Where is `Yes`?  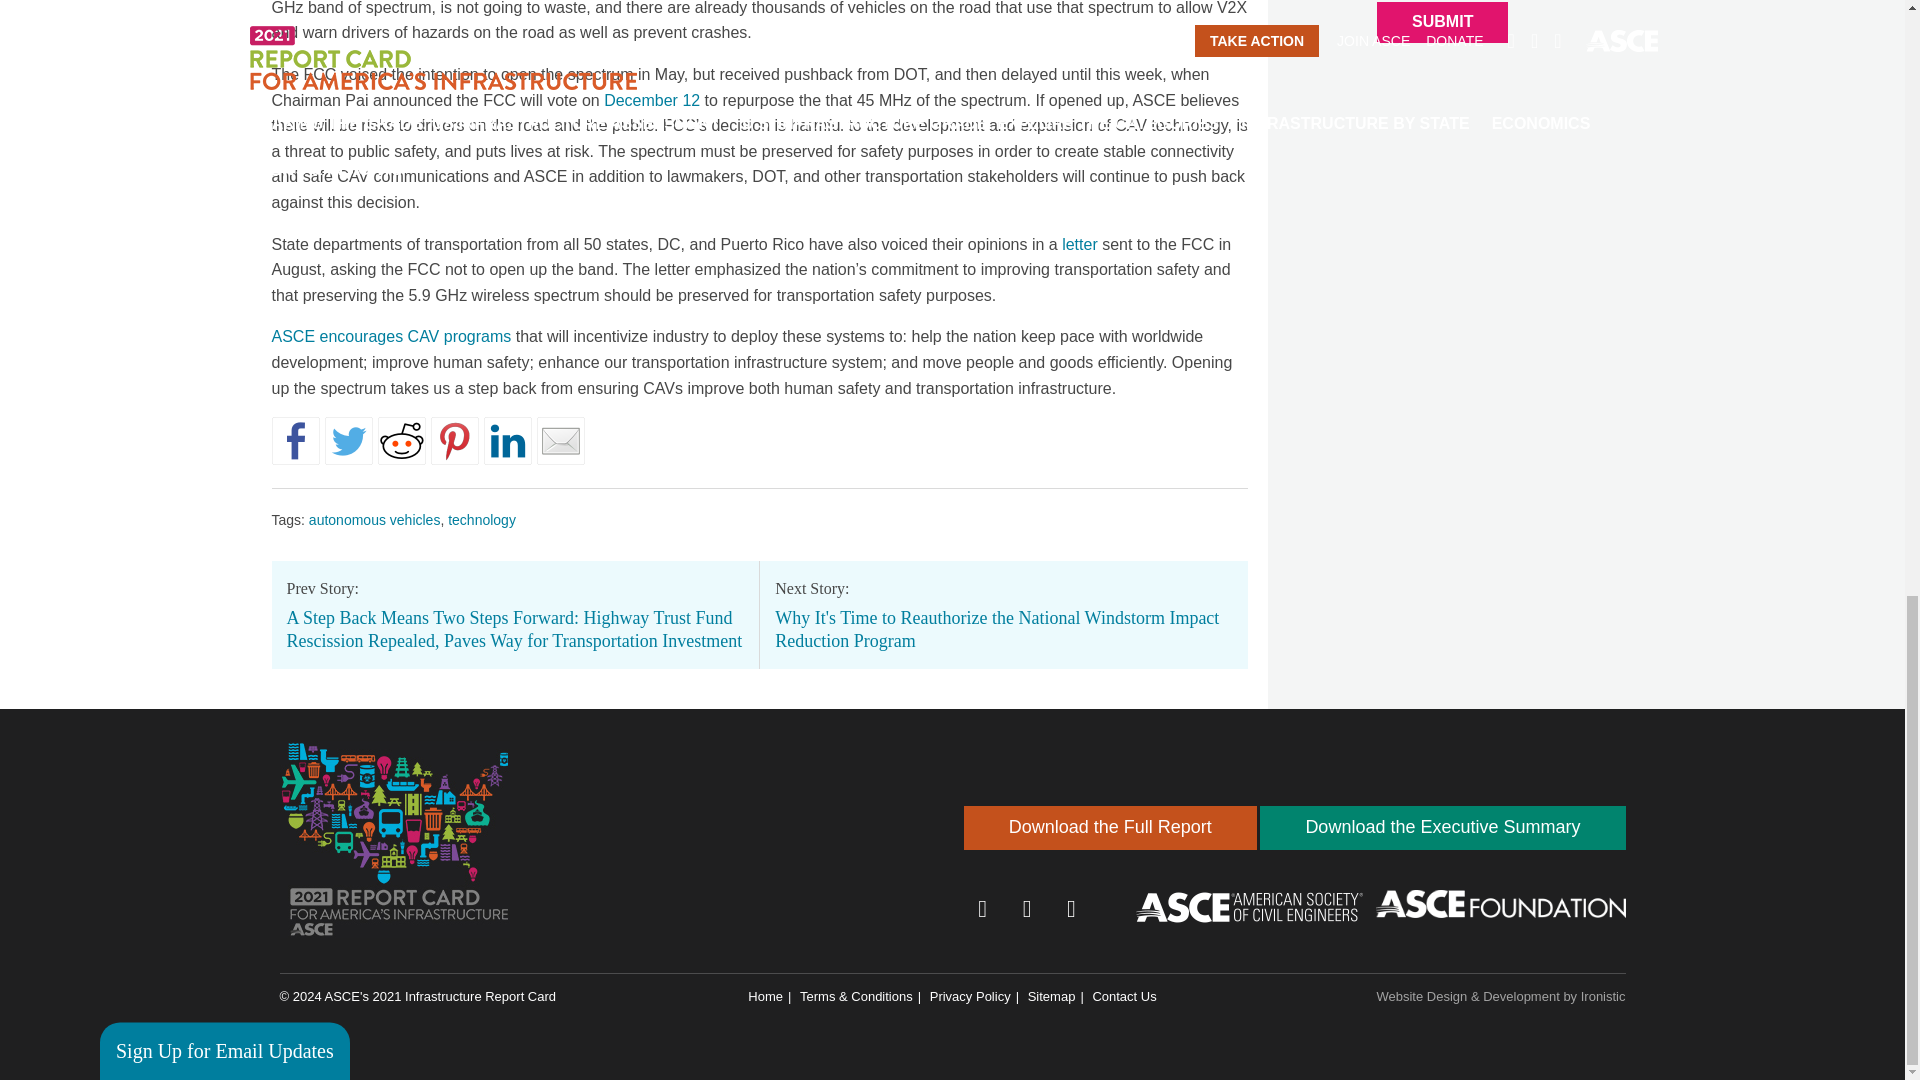
Yes is located at coordinates (122, 214).